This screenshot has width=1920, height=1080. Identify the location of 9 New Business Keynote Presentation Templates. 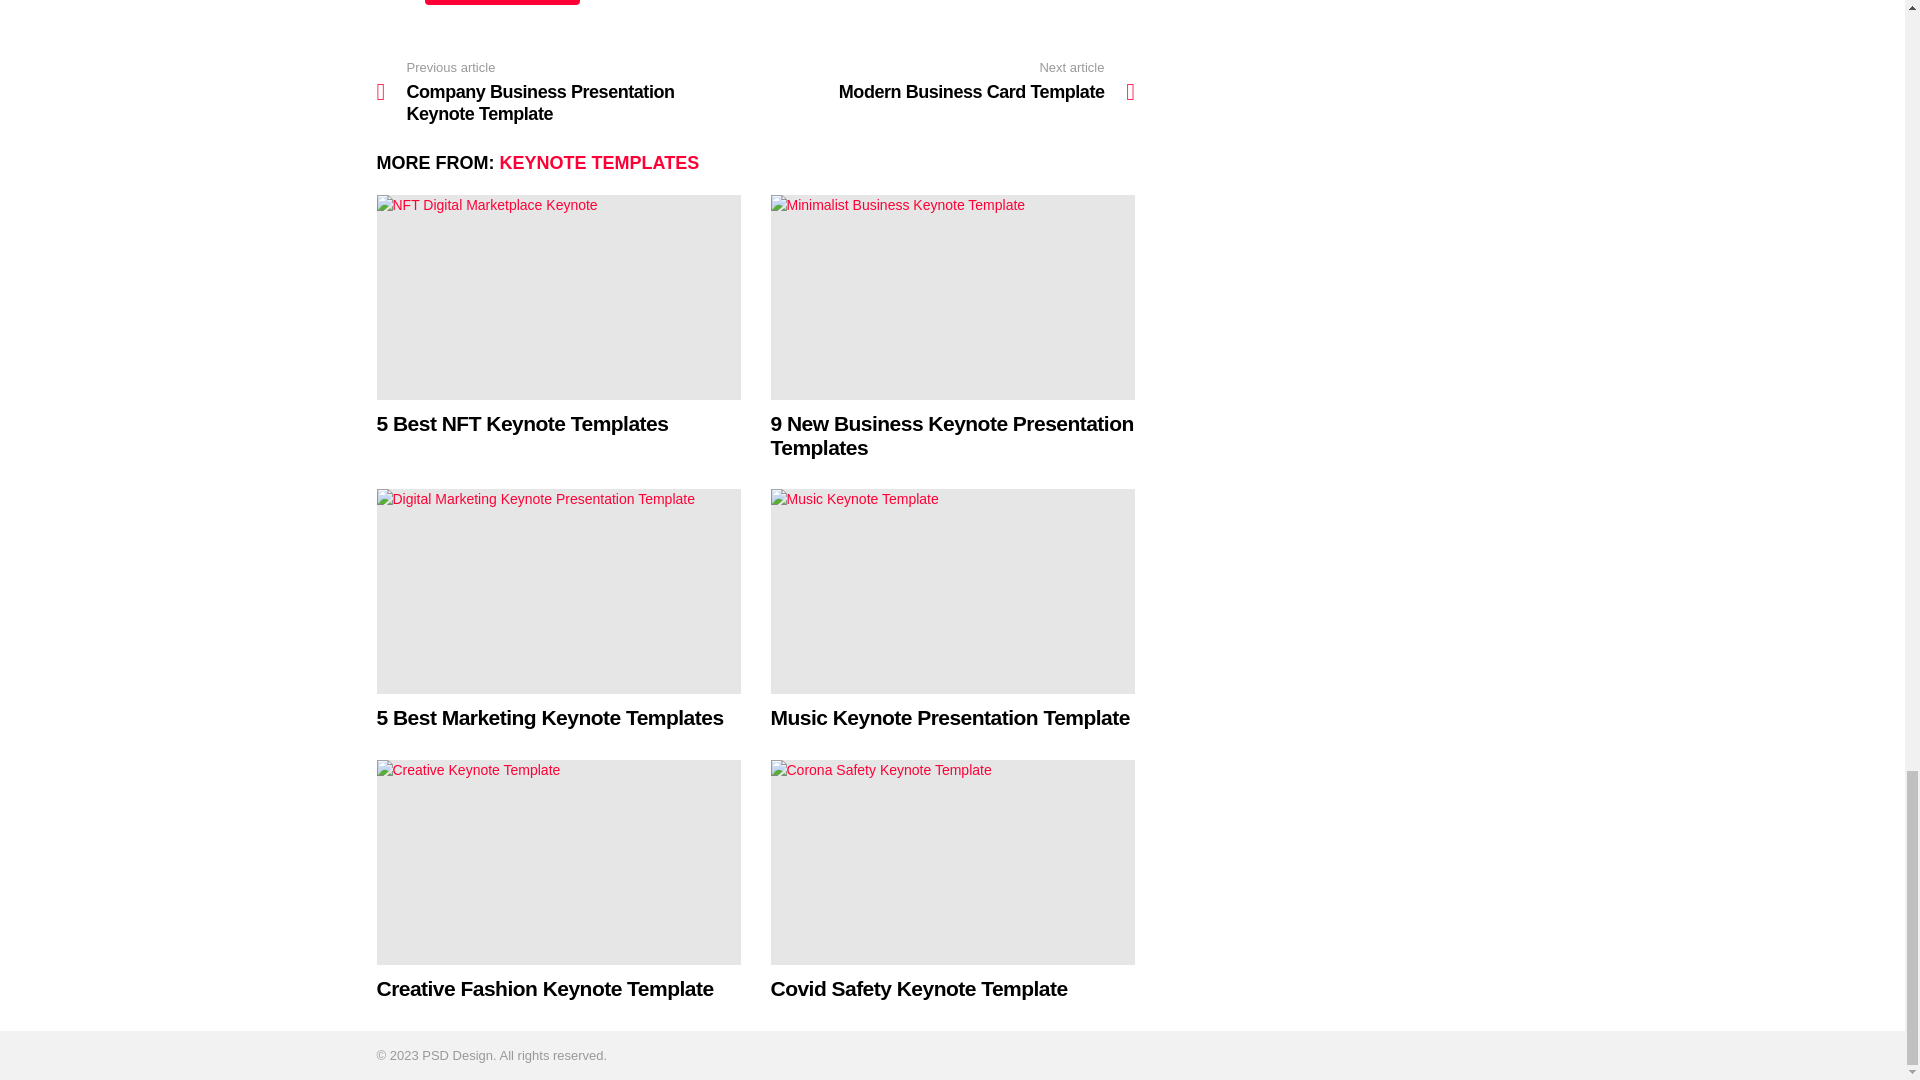
(952, 297).